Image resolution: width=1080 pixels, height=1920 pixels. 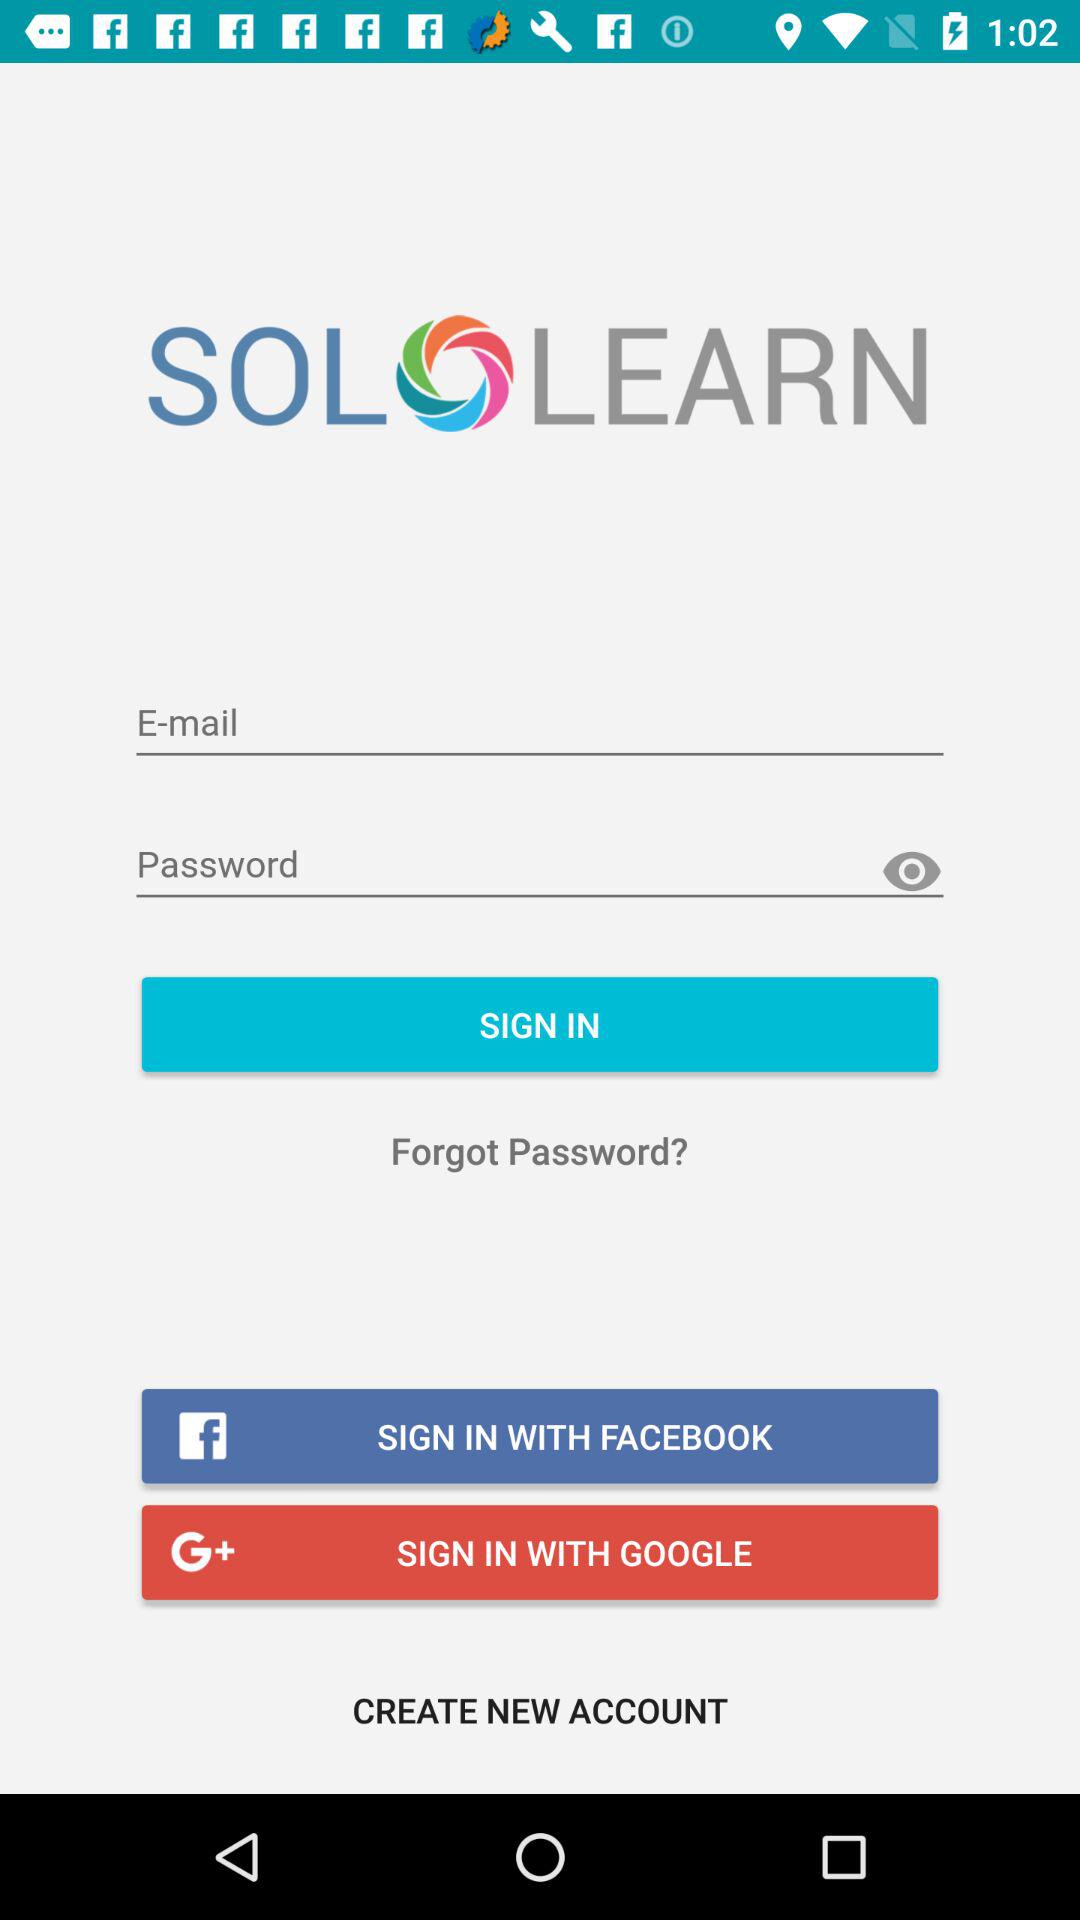 What do you see at coordinates (540, 866) in the screenshot?
I see `password field` at bounding box center [540, 866].